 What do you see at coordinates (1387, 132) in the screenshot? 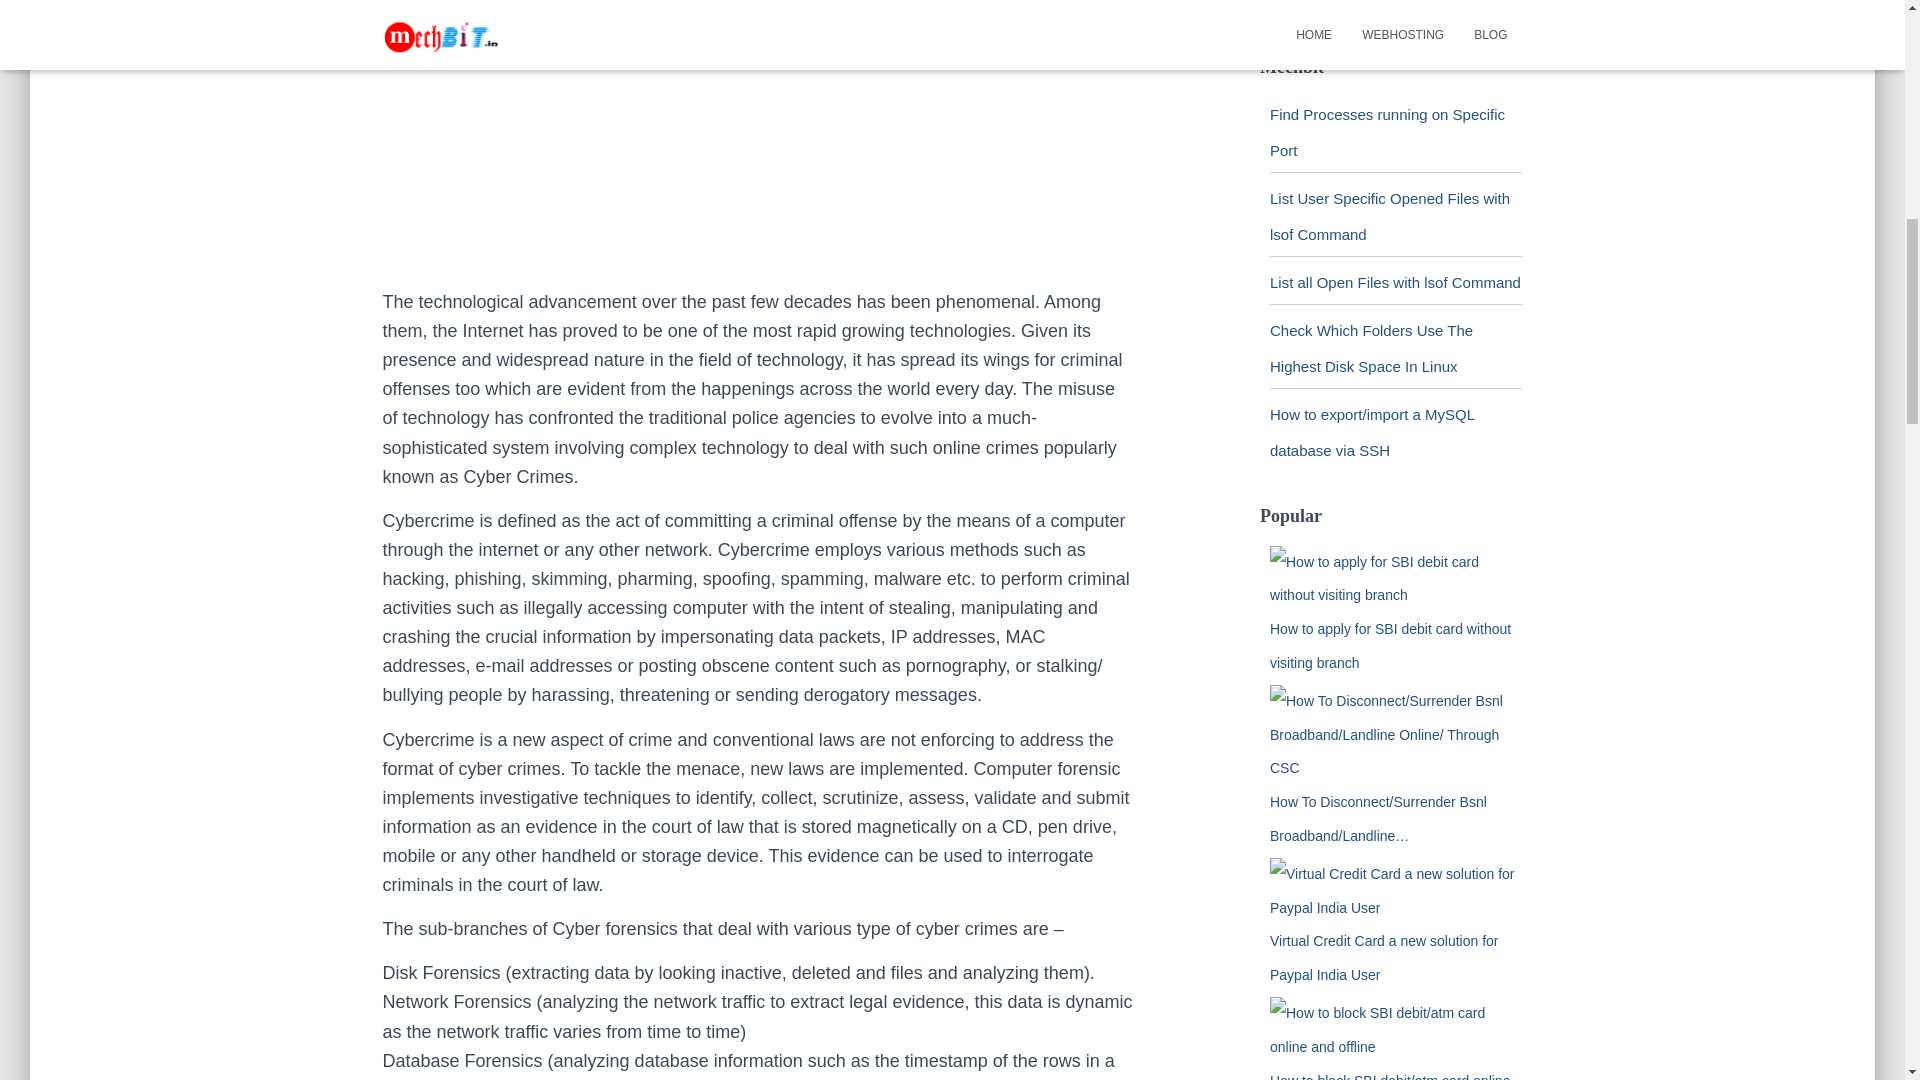
I see `Permanent Link to Find Processes running on Specific Port` at bounding box center [1387, 132].